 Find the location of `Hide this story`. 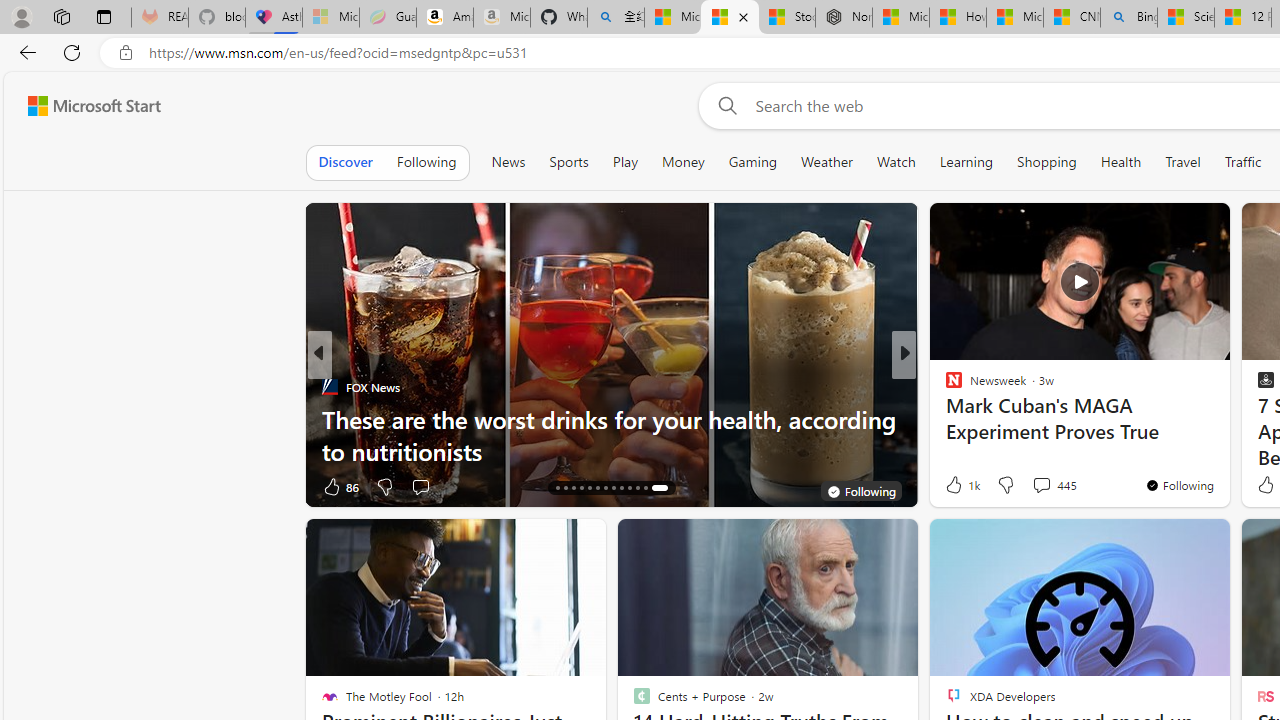

Hide this story is located at coordinates (1170, 542).